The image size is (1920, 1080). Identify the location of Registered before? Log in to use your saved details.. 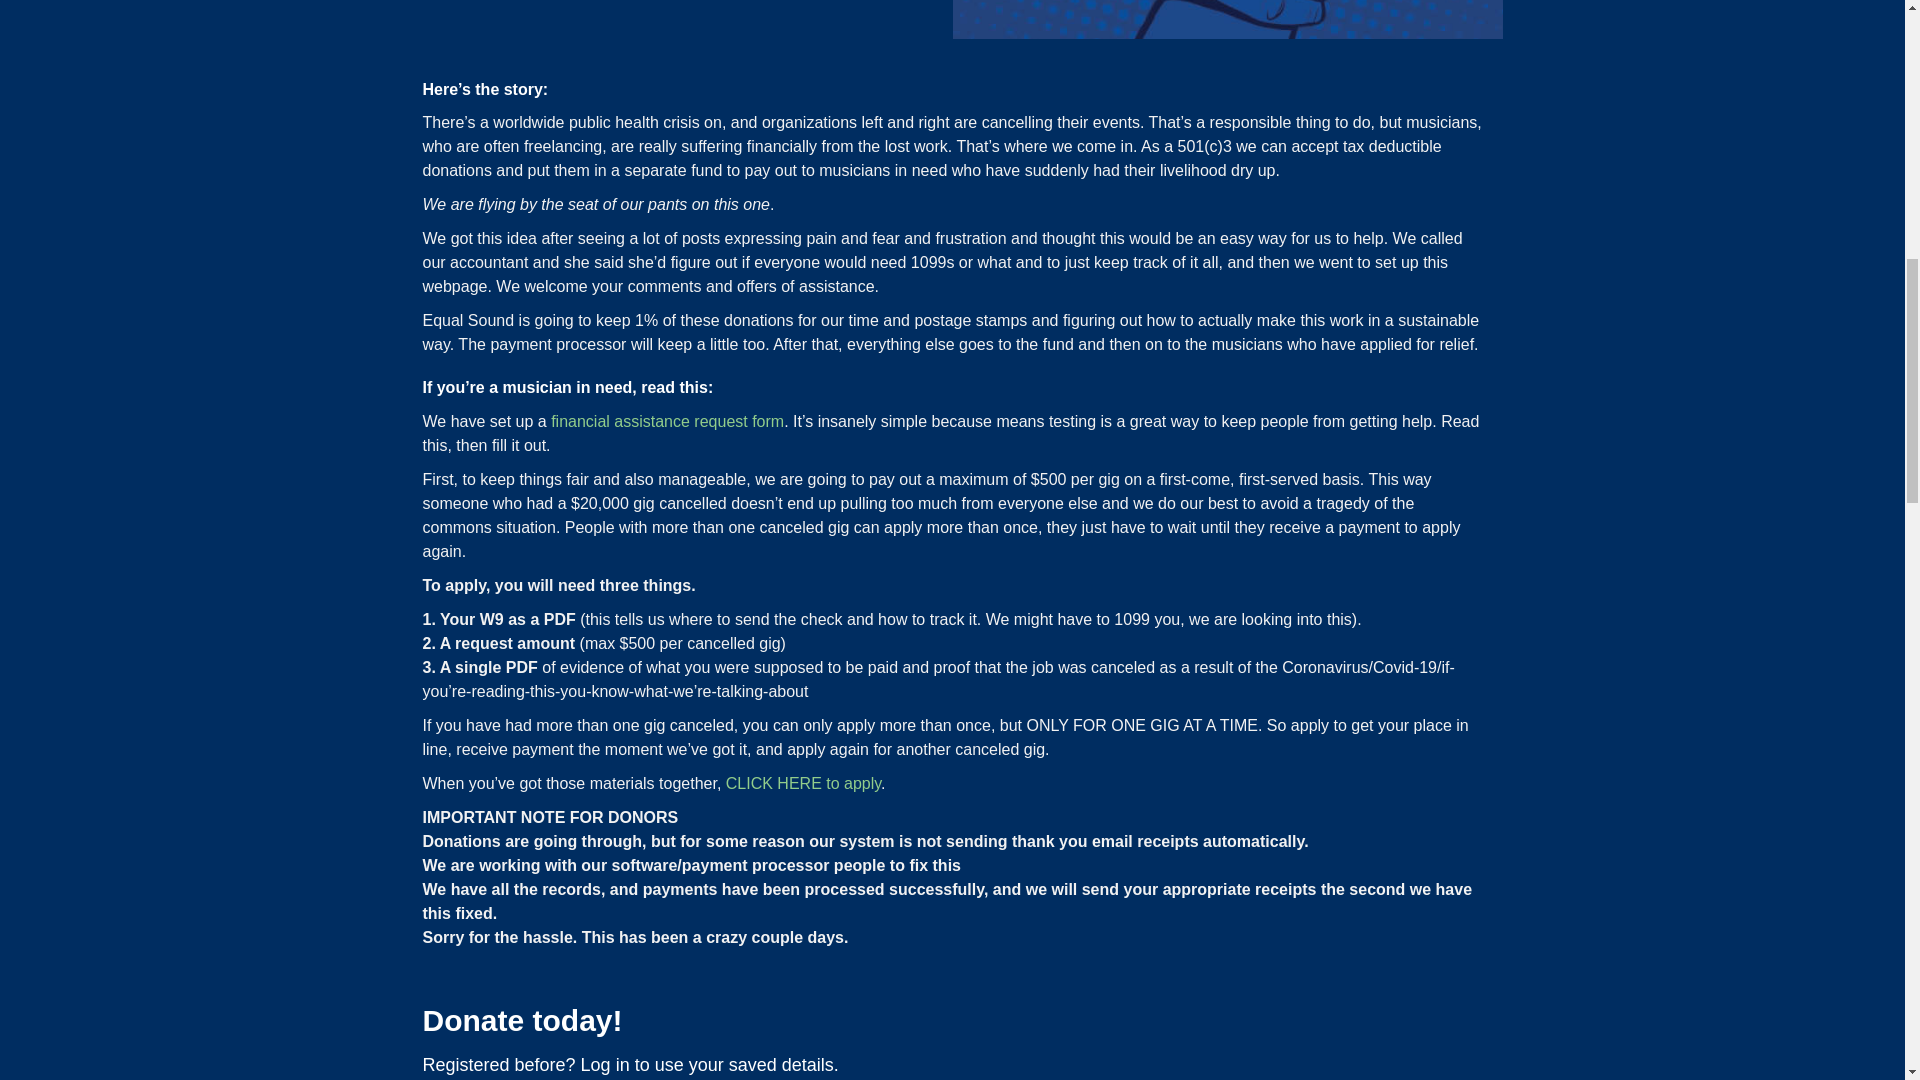
(630, 1064).